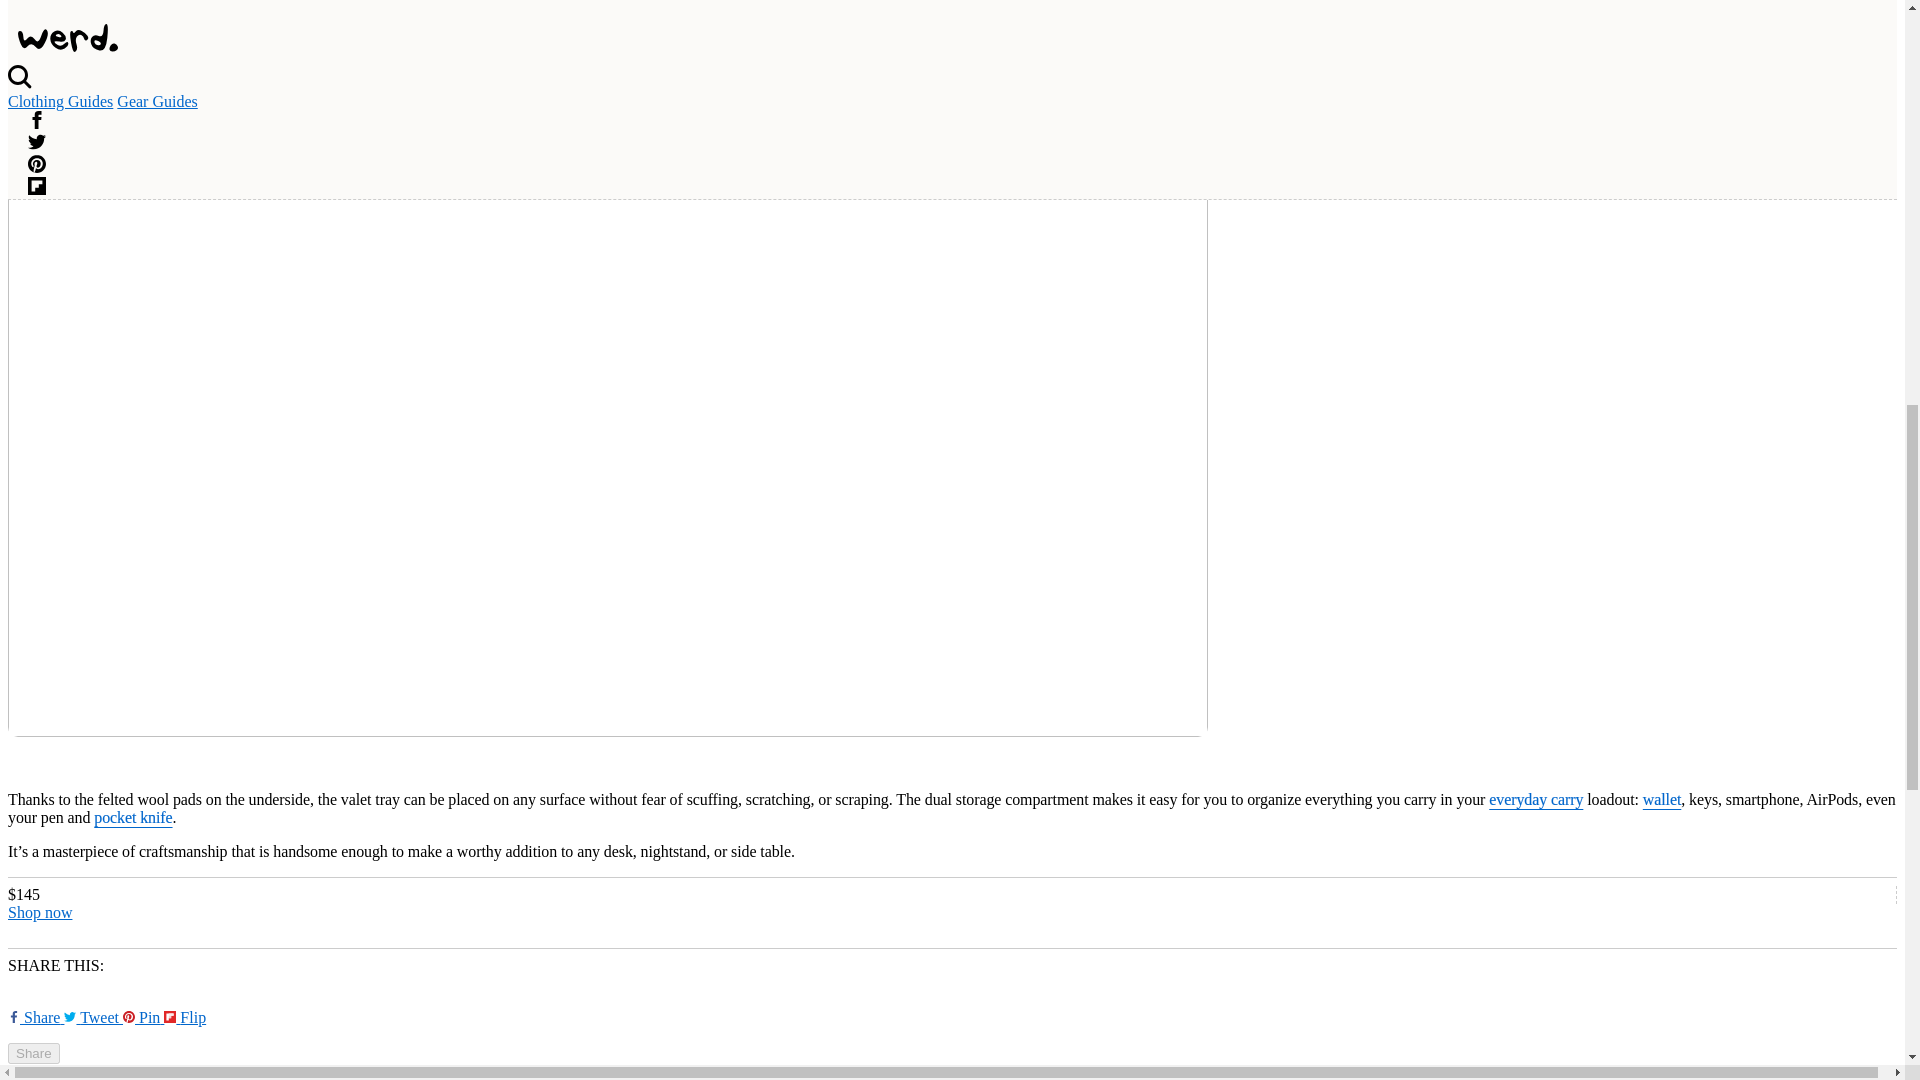 The height and width of the screenshot is (1080, 1920). I want to click on everyday carry, so click(1536, 798).